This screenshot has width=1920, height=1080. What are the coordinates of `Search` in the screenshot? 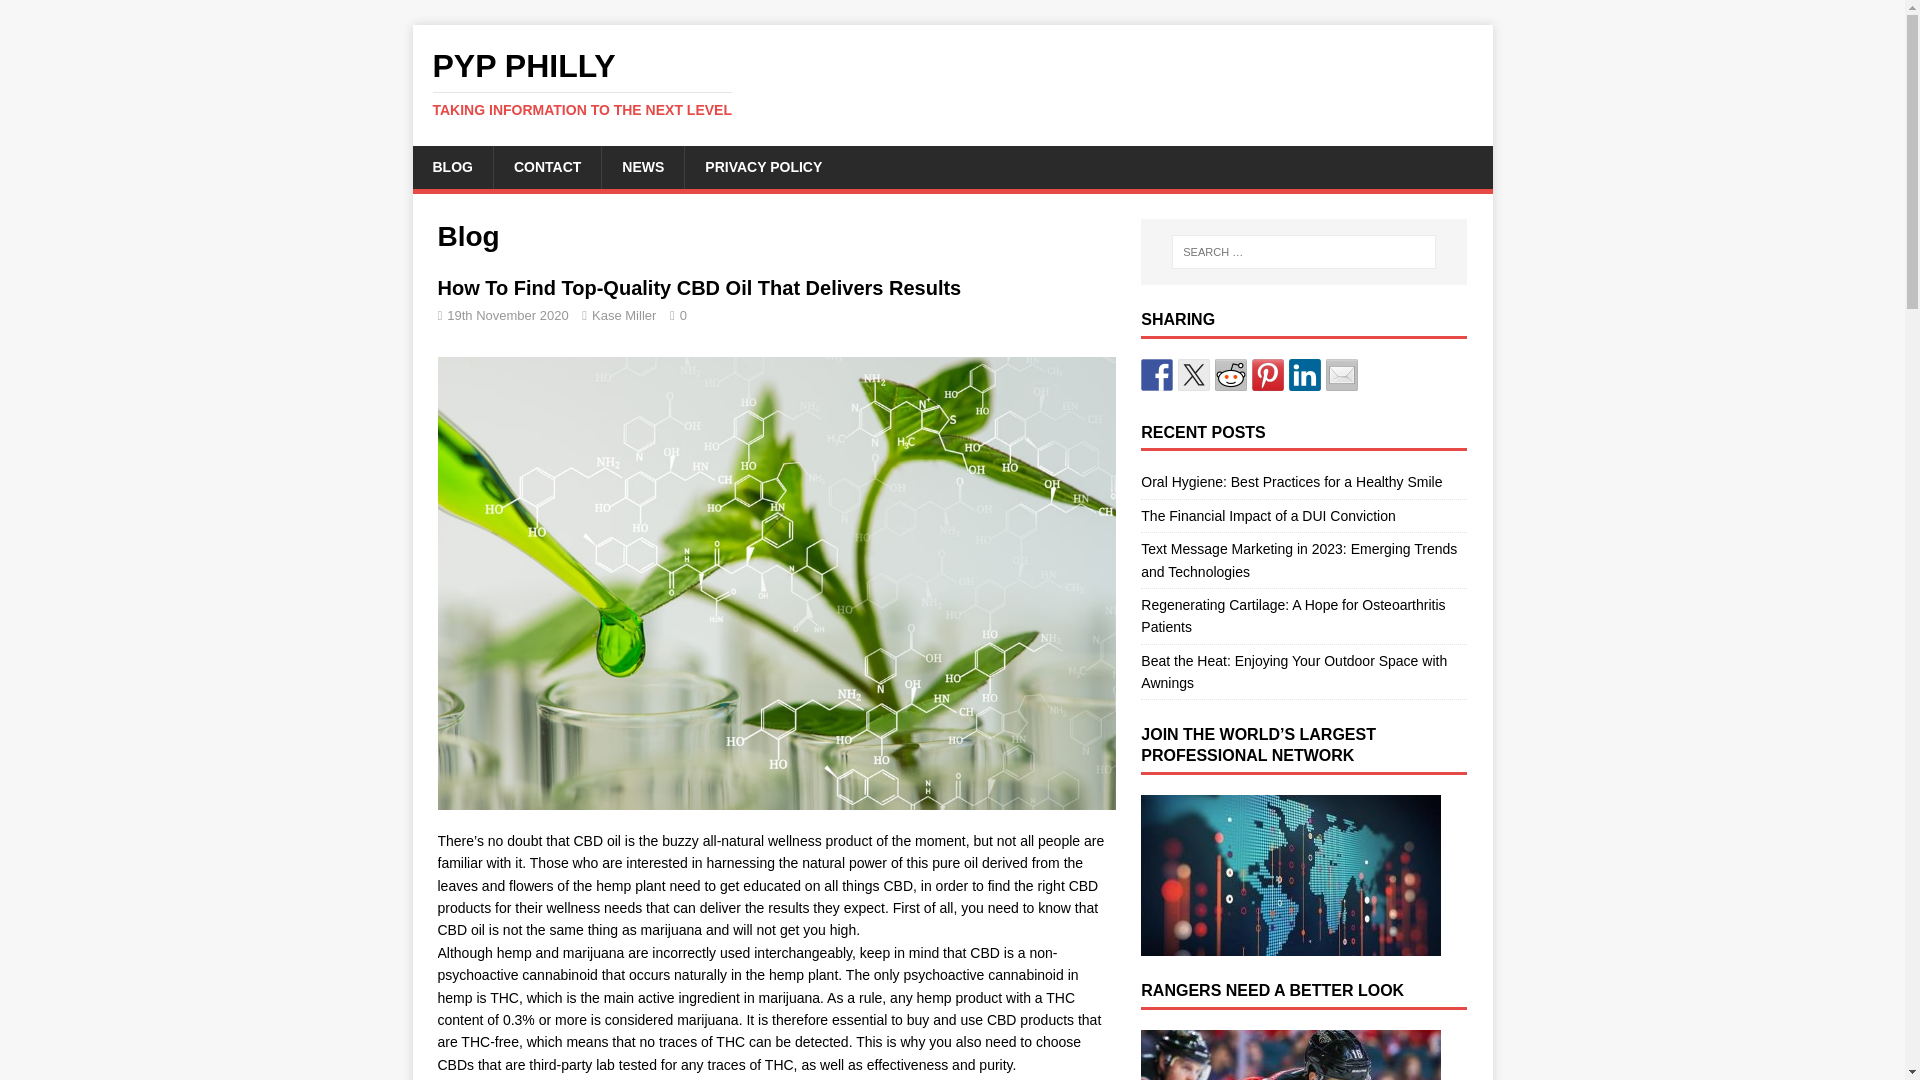 It's located at (74, 16).